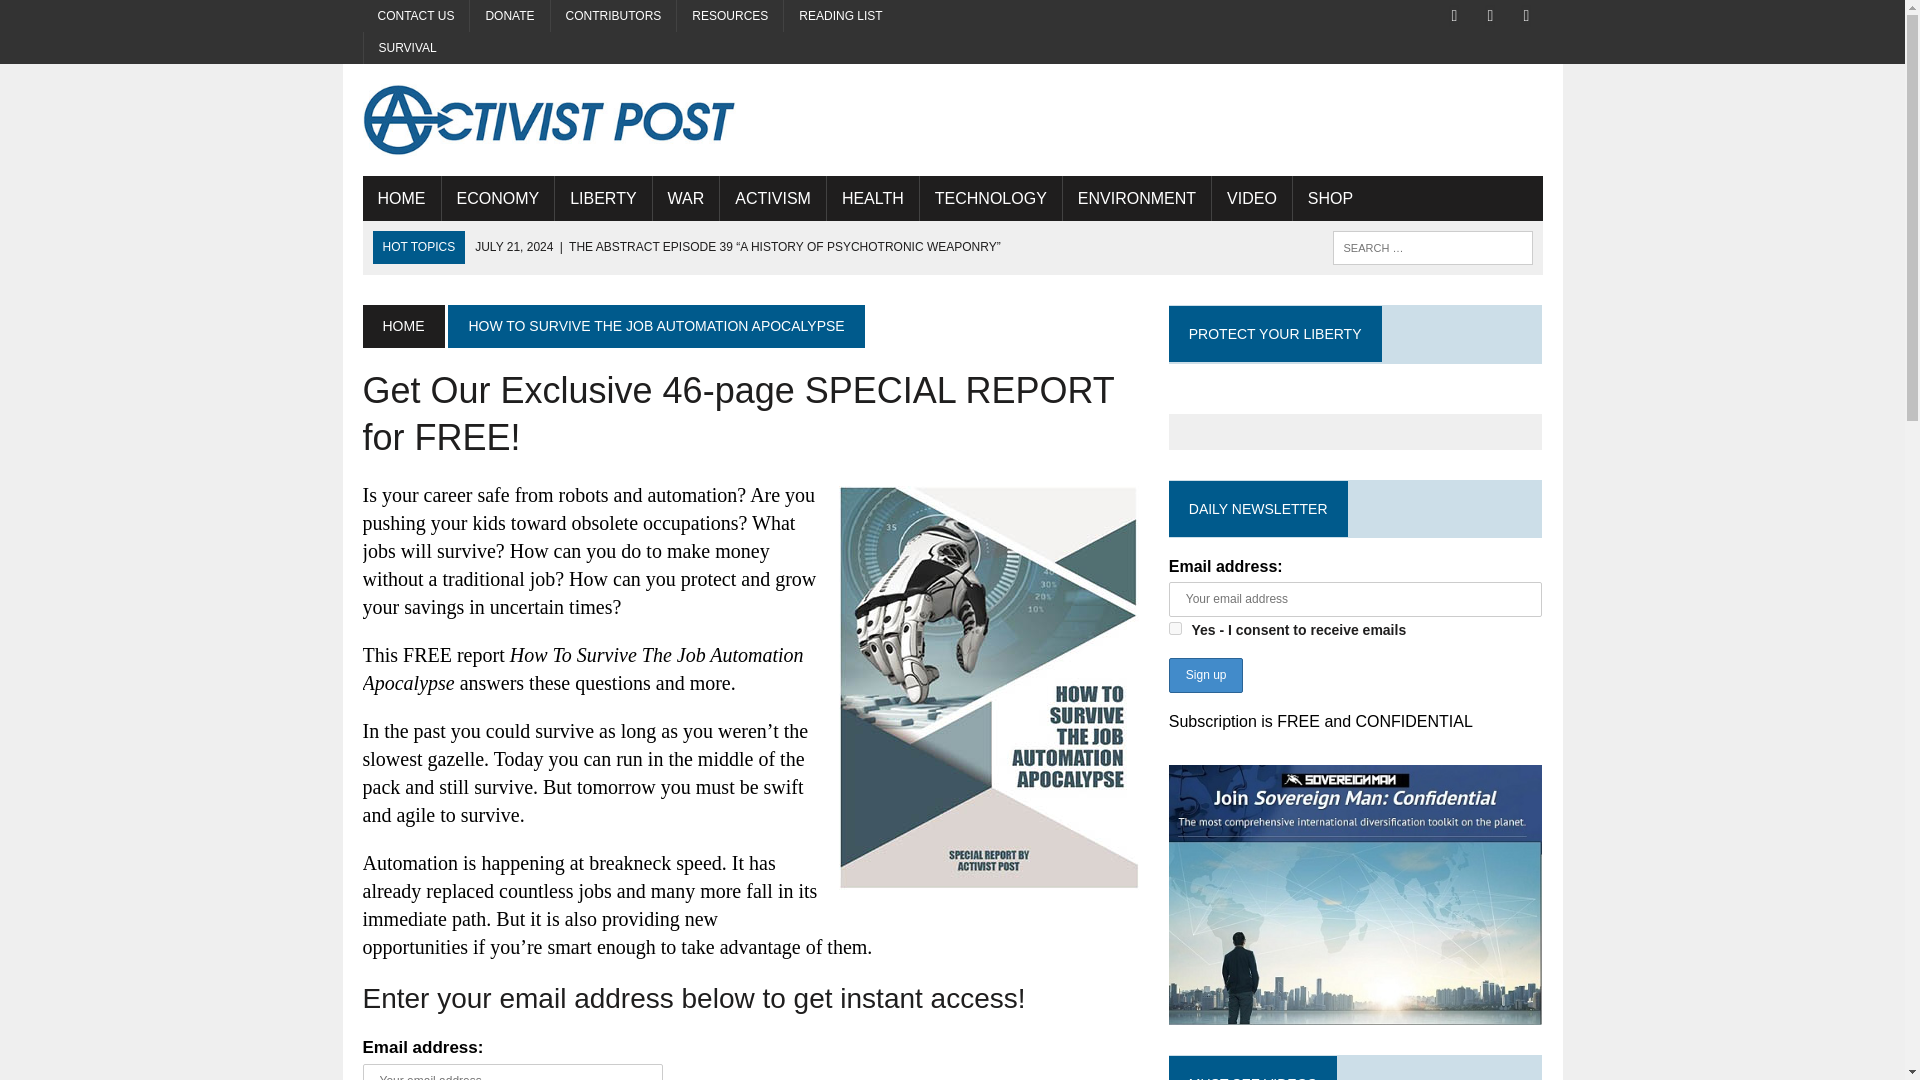 The height and width of the screenshot is (1080, 1920). Describe the element at coordinates (840, 16) in the screenshot. I see `READING LIST` at that location.